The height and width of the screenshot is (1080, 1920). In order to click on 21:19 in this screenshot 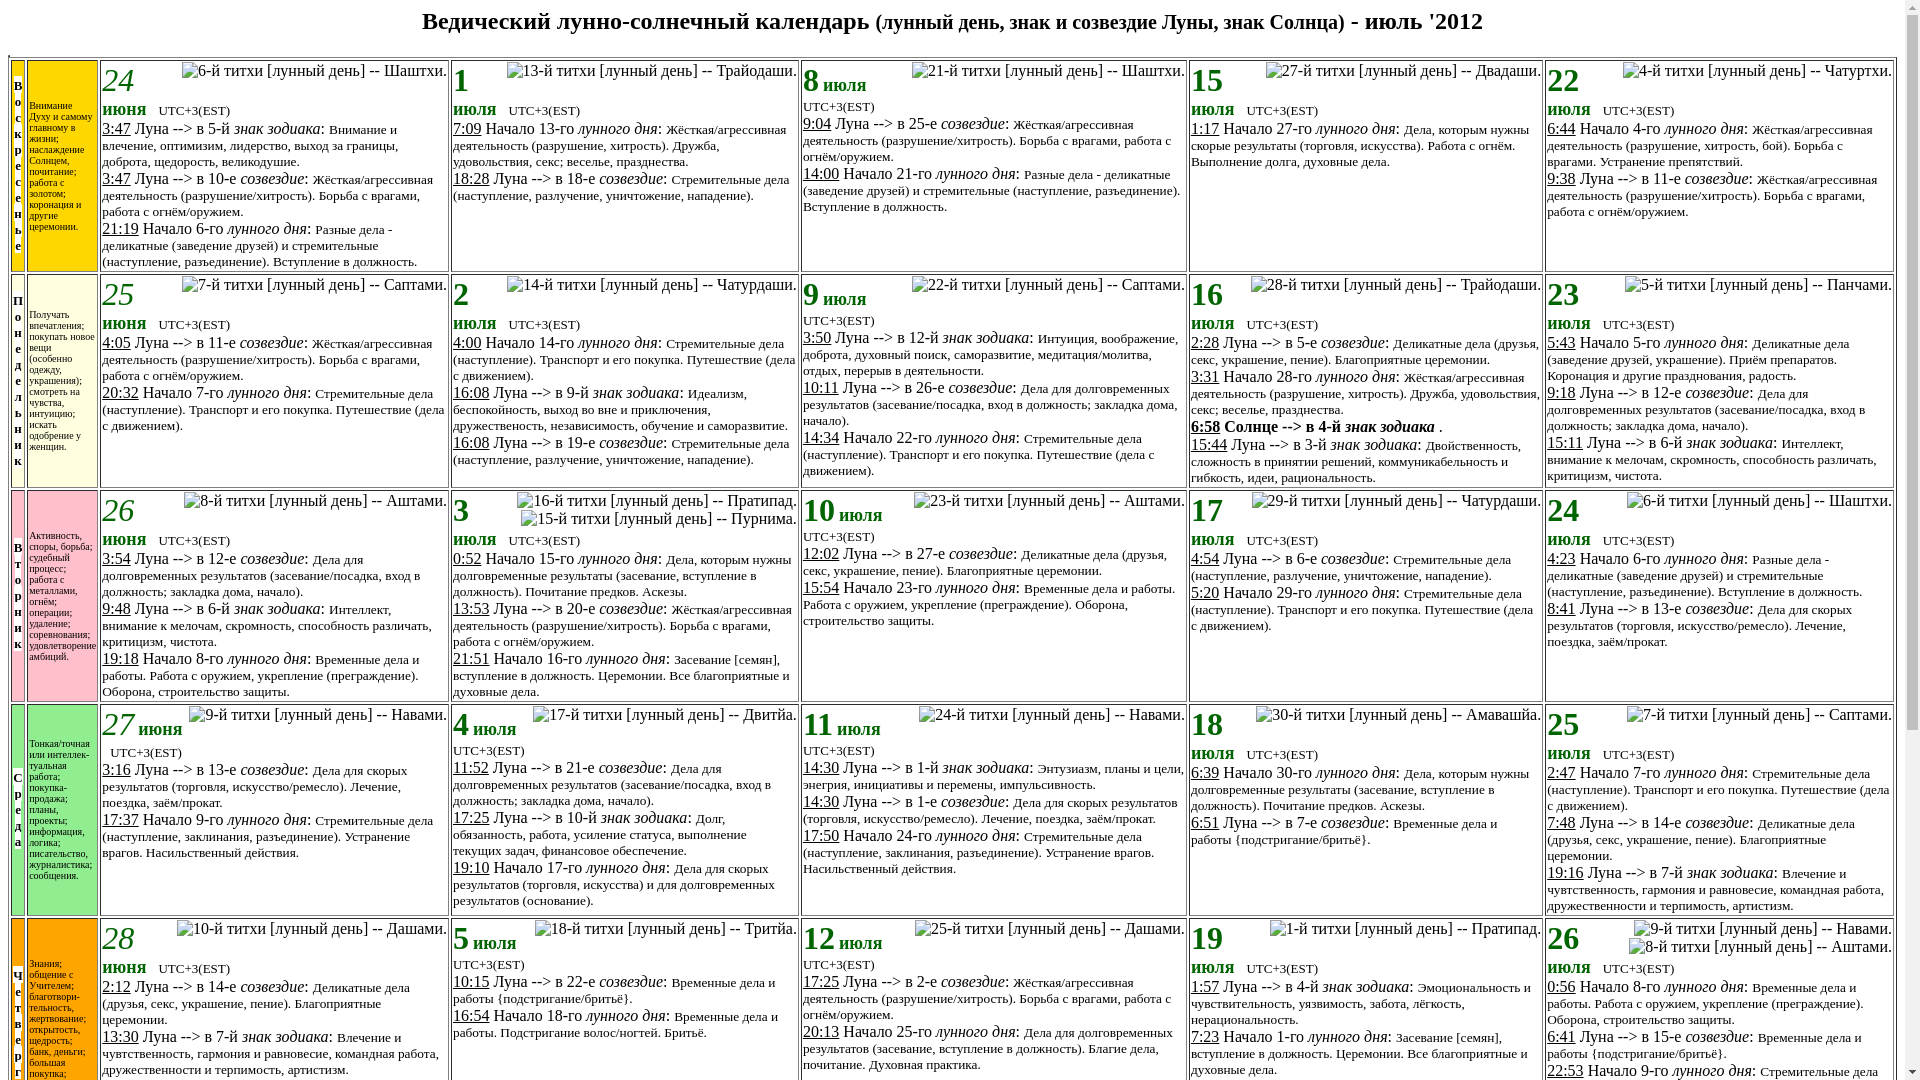, I will do `click(120, 228)`.